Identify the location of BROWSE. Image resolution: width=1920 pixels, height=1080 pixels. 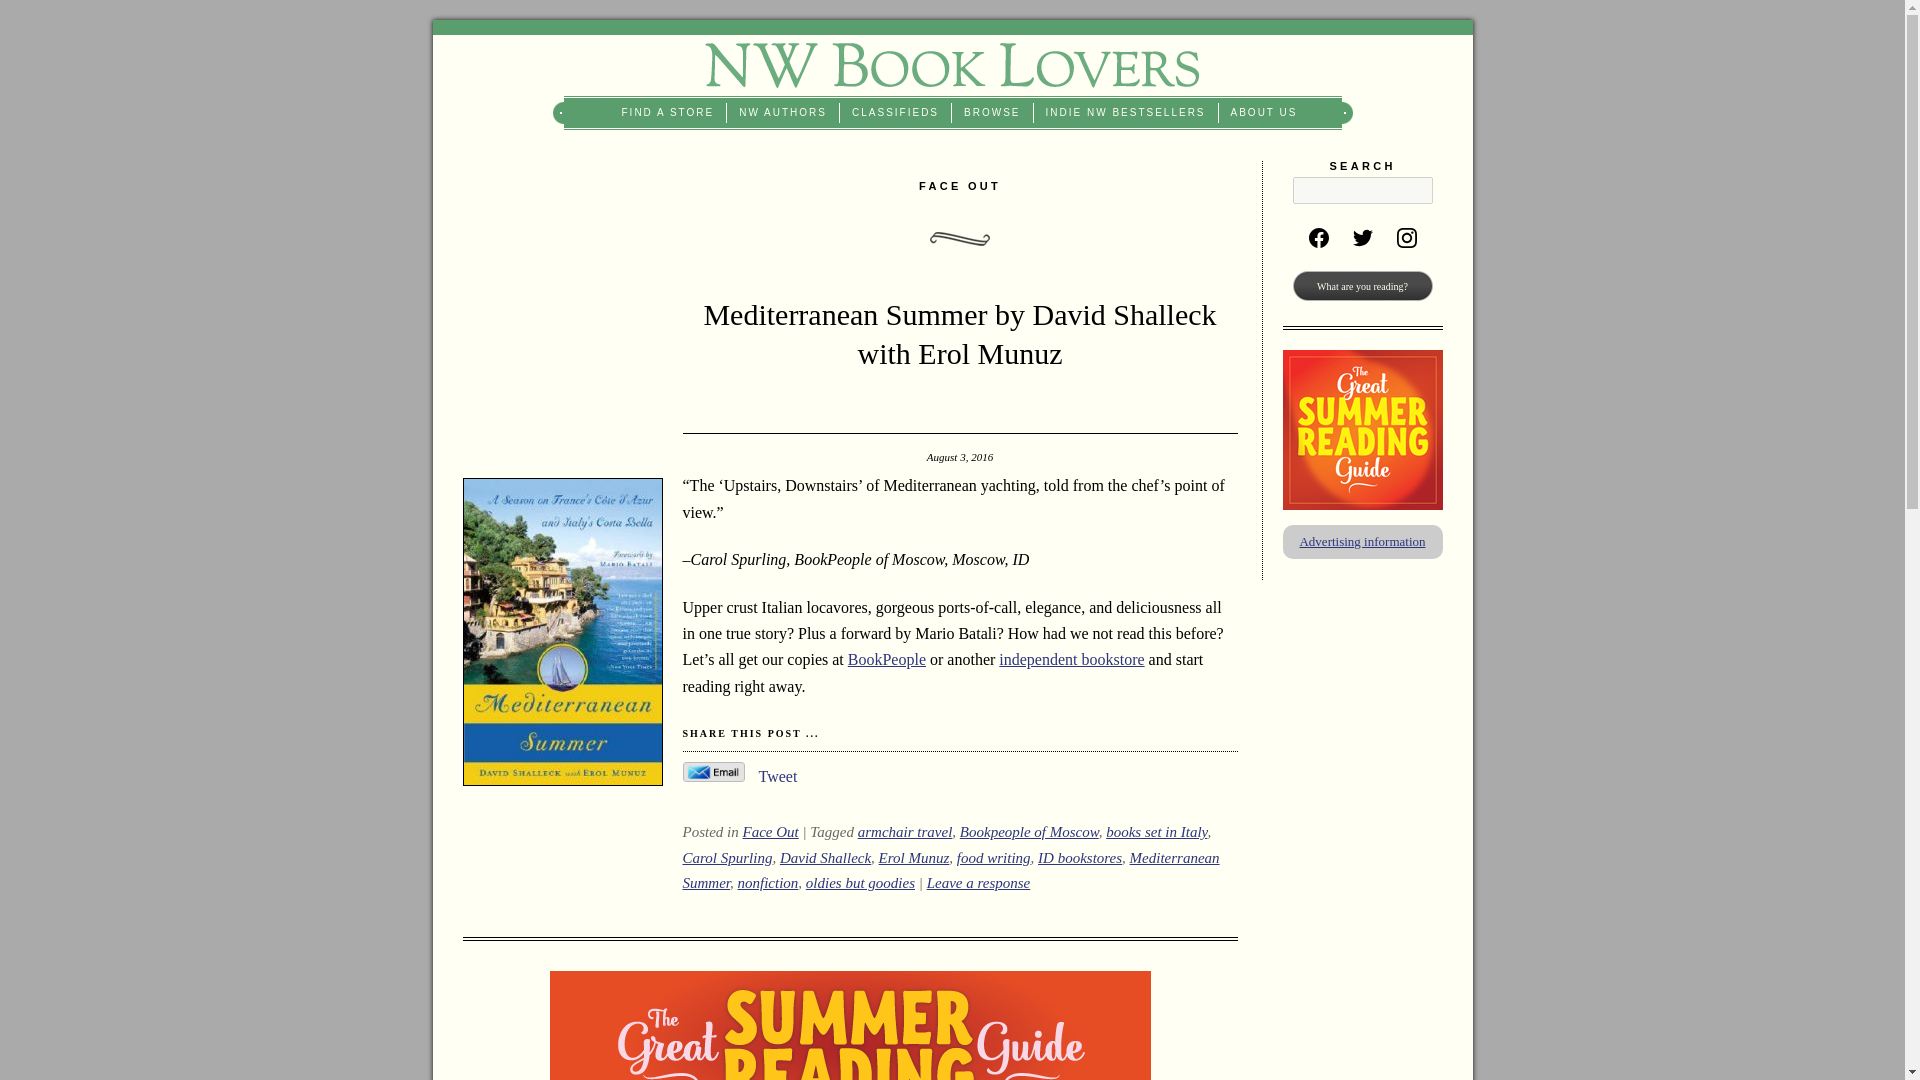
(992, 112).